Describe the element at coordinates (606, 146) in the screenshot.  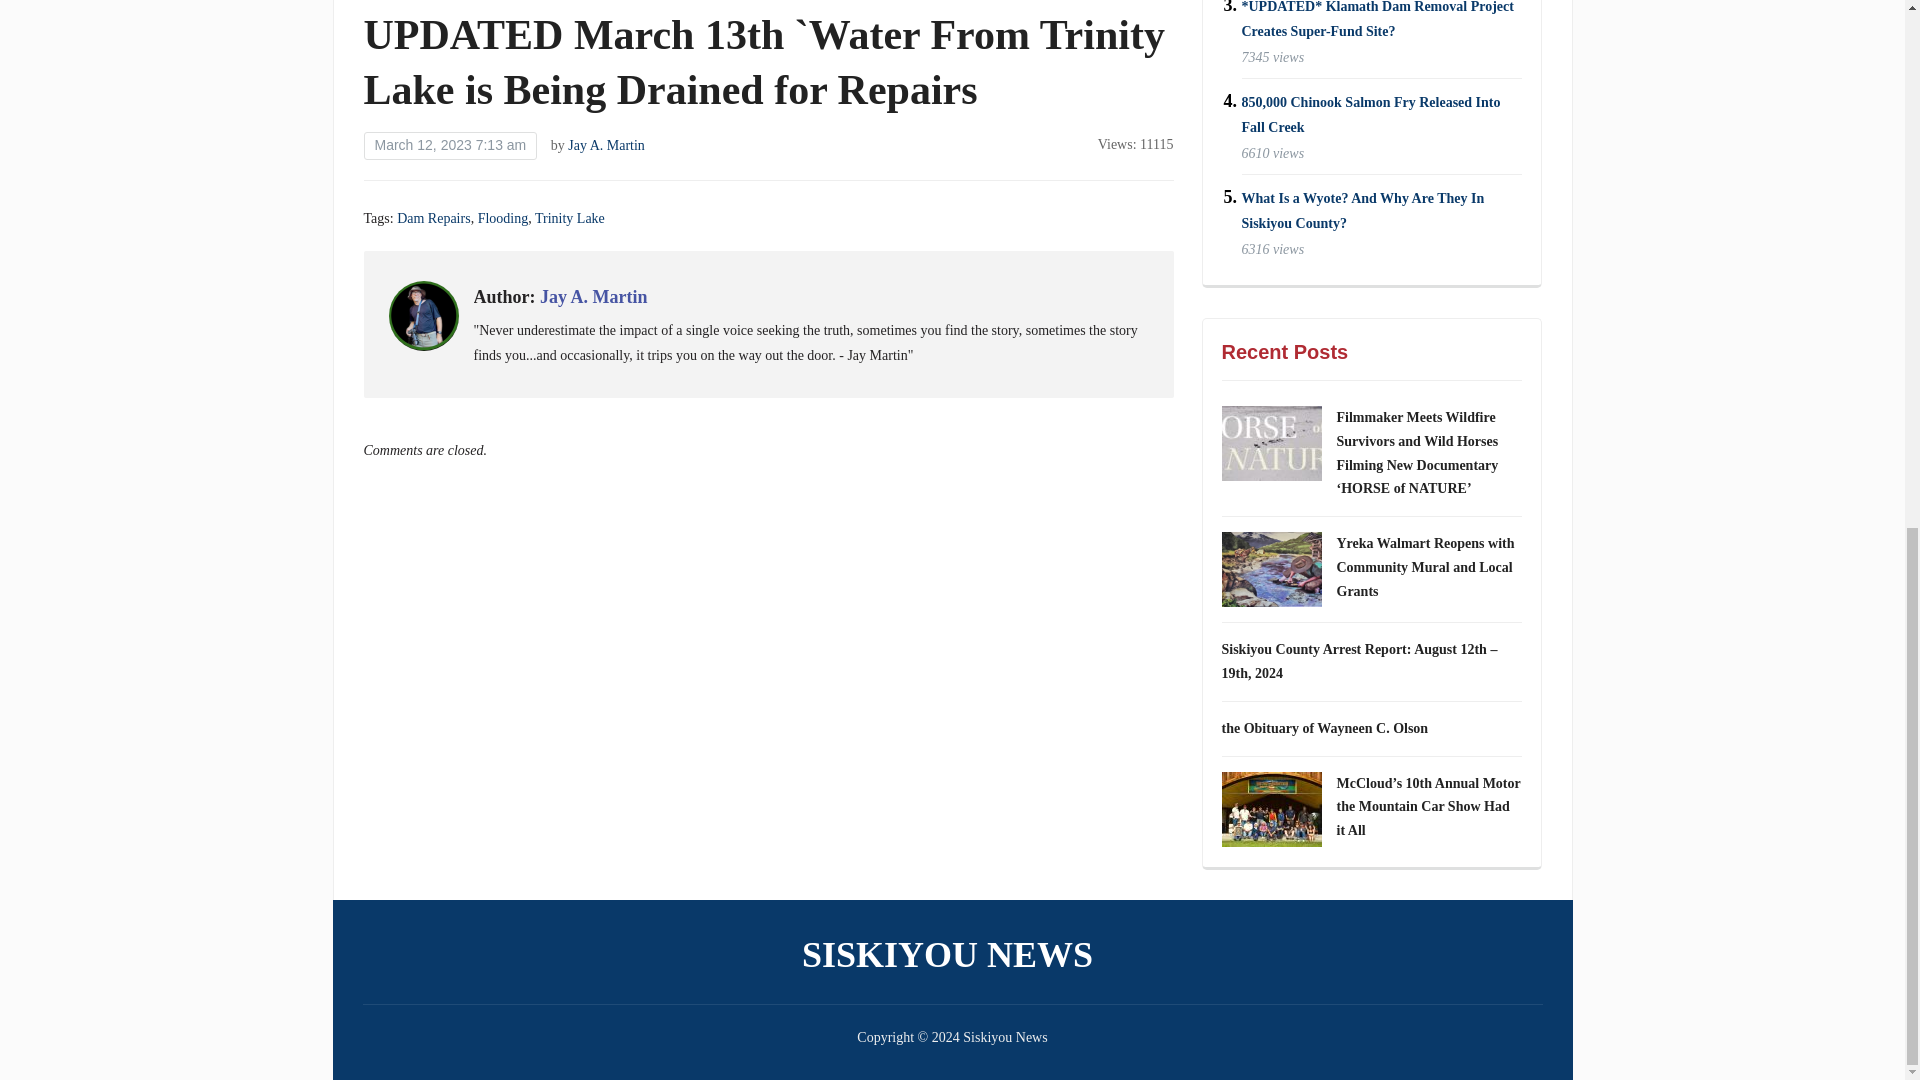
I see `Jay A. Martin` at that location.